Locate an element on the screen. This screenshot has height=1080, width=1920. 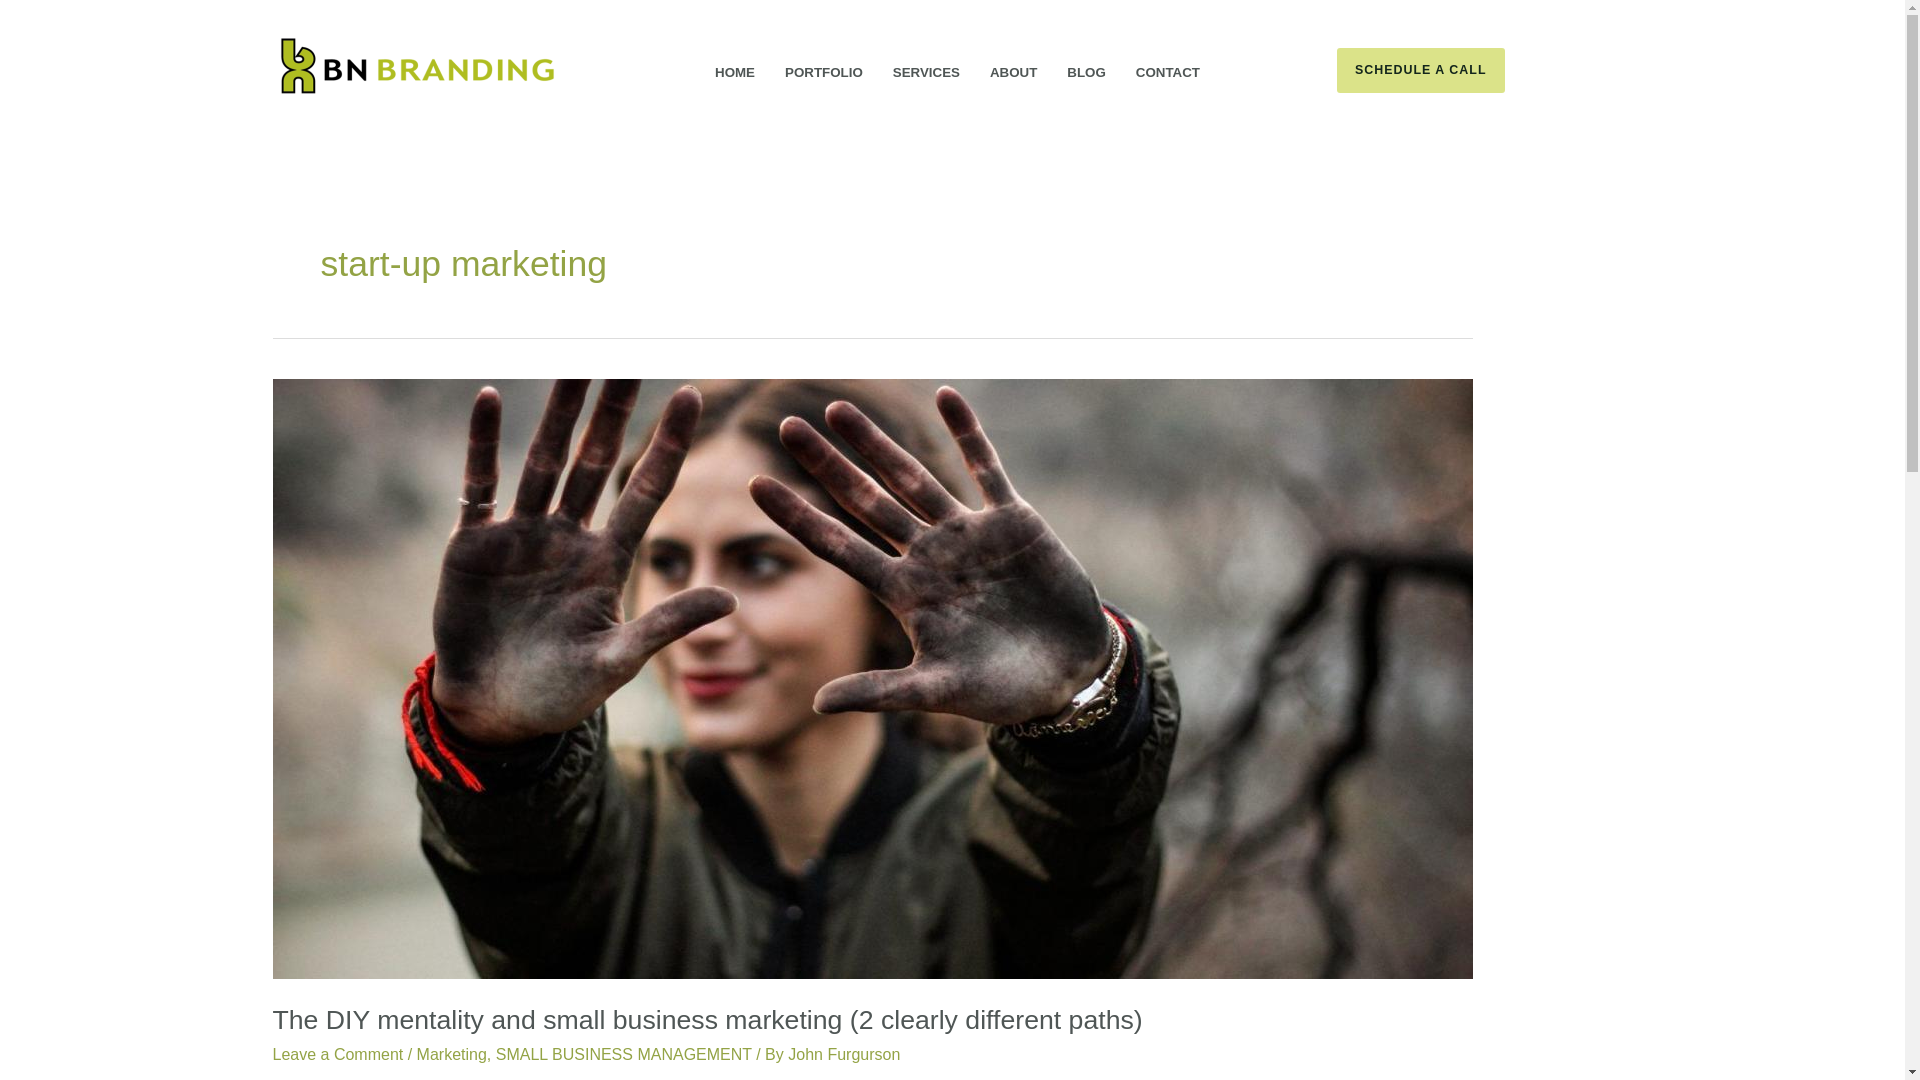
View all posts by John Furgurson is located at coordinates (844, 1054).